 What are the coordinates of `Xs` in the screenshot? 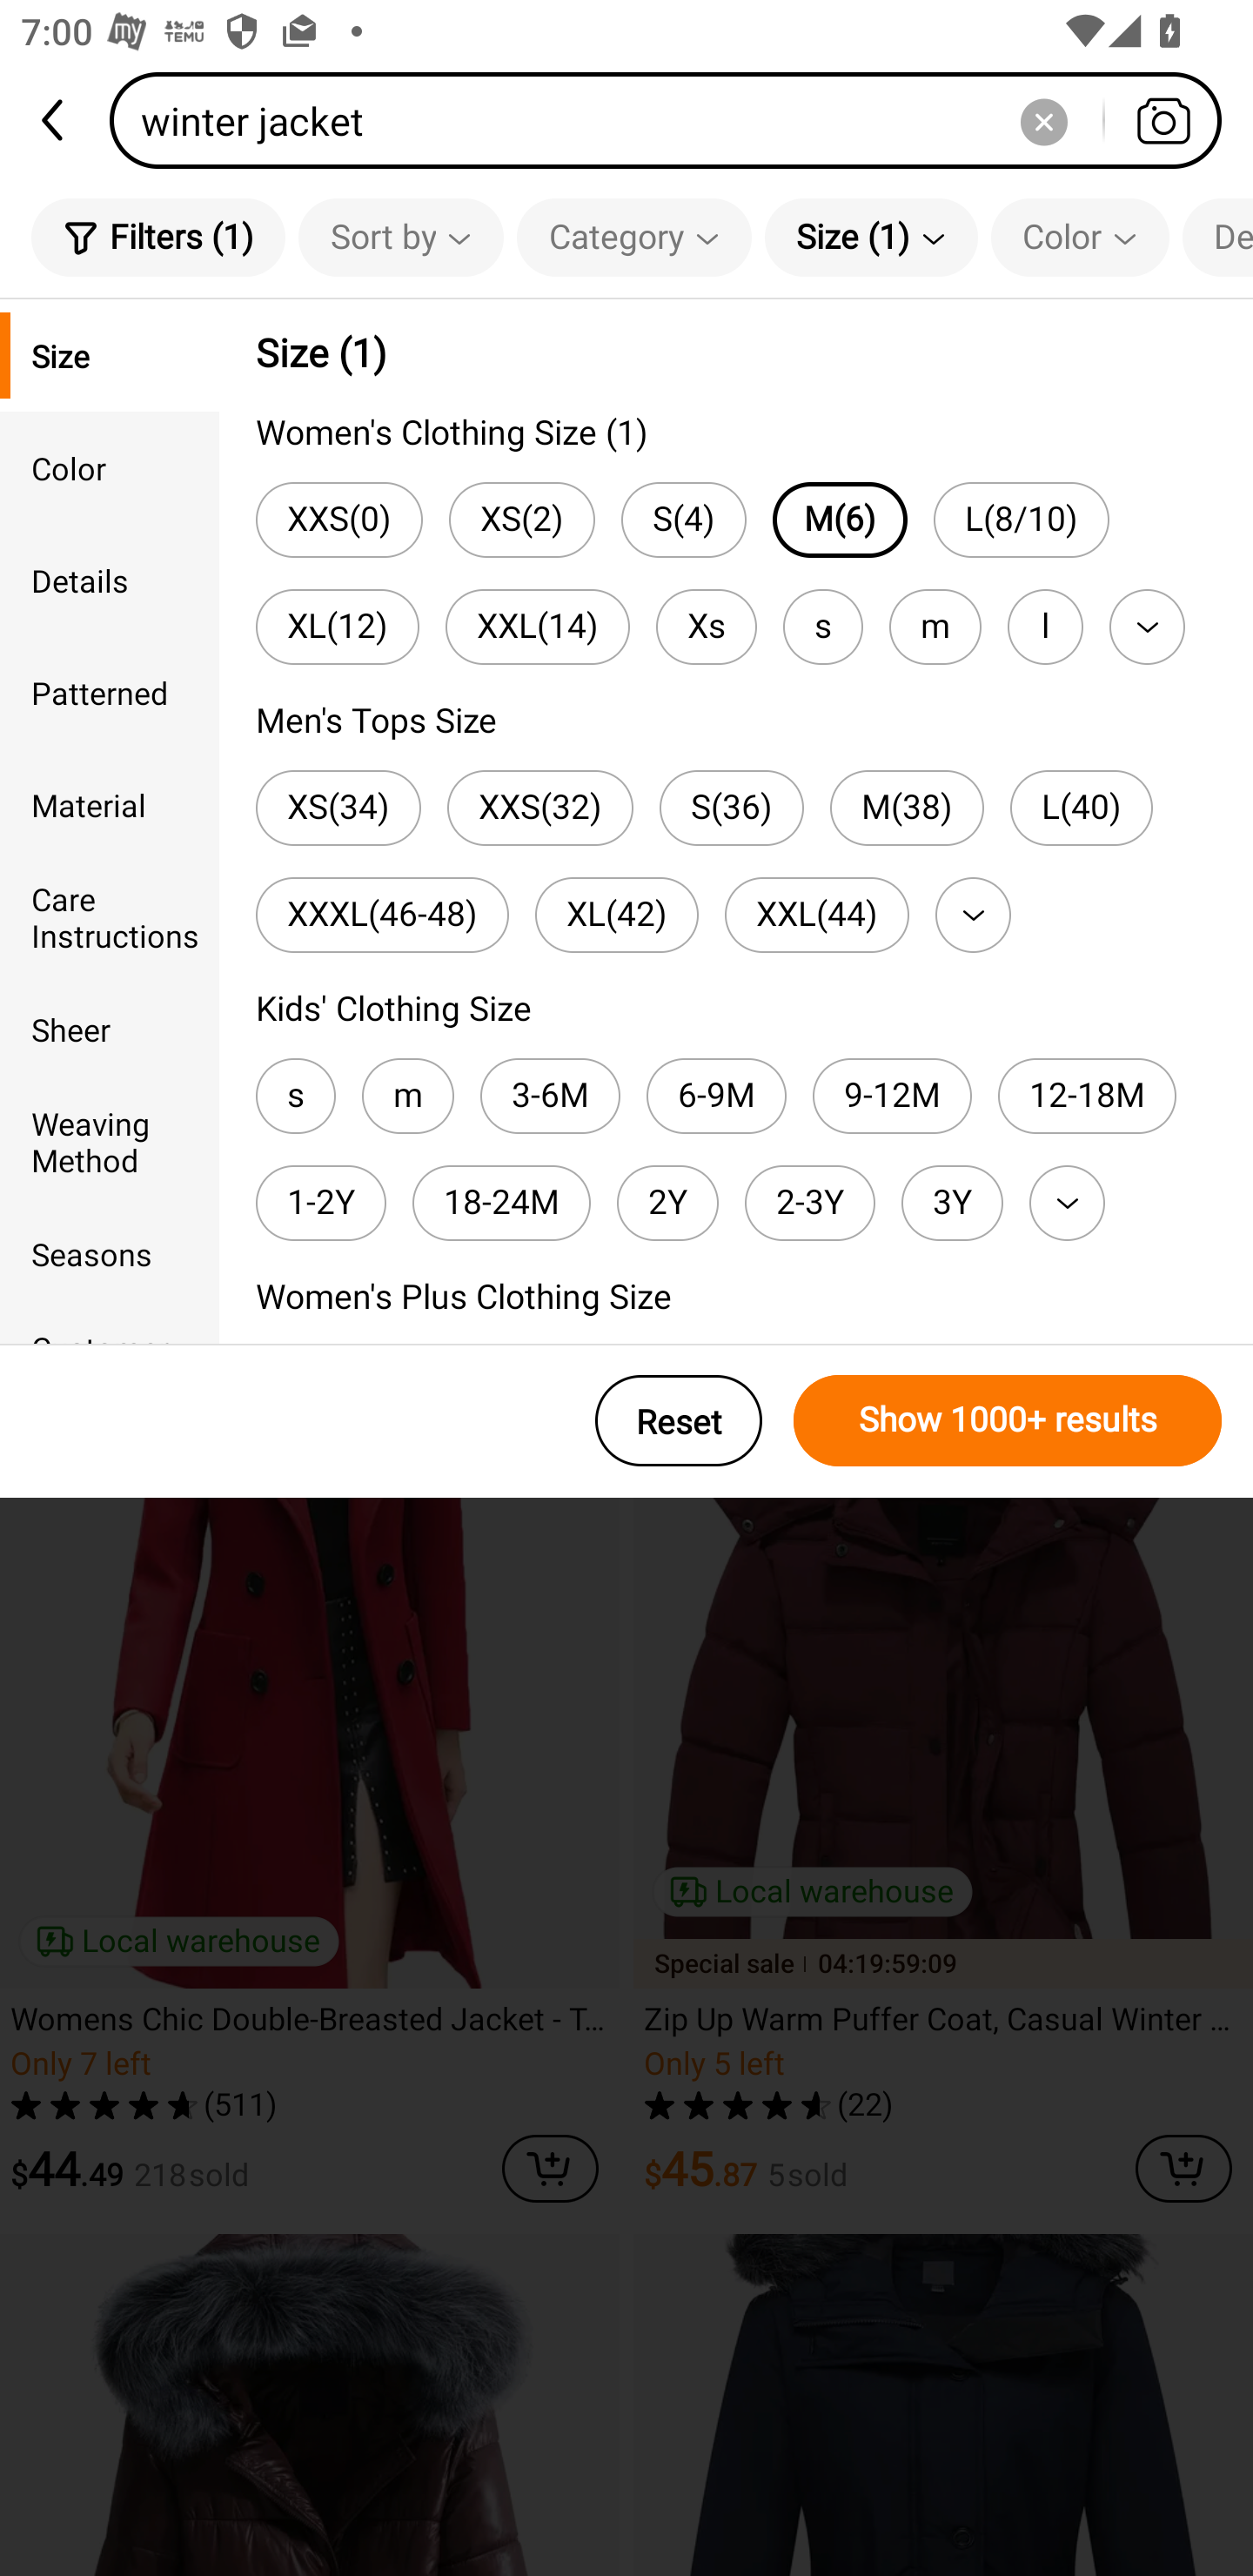 It's located at (707, 627).